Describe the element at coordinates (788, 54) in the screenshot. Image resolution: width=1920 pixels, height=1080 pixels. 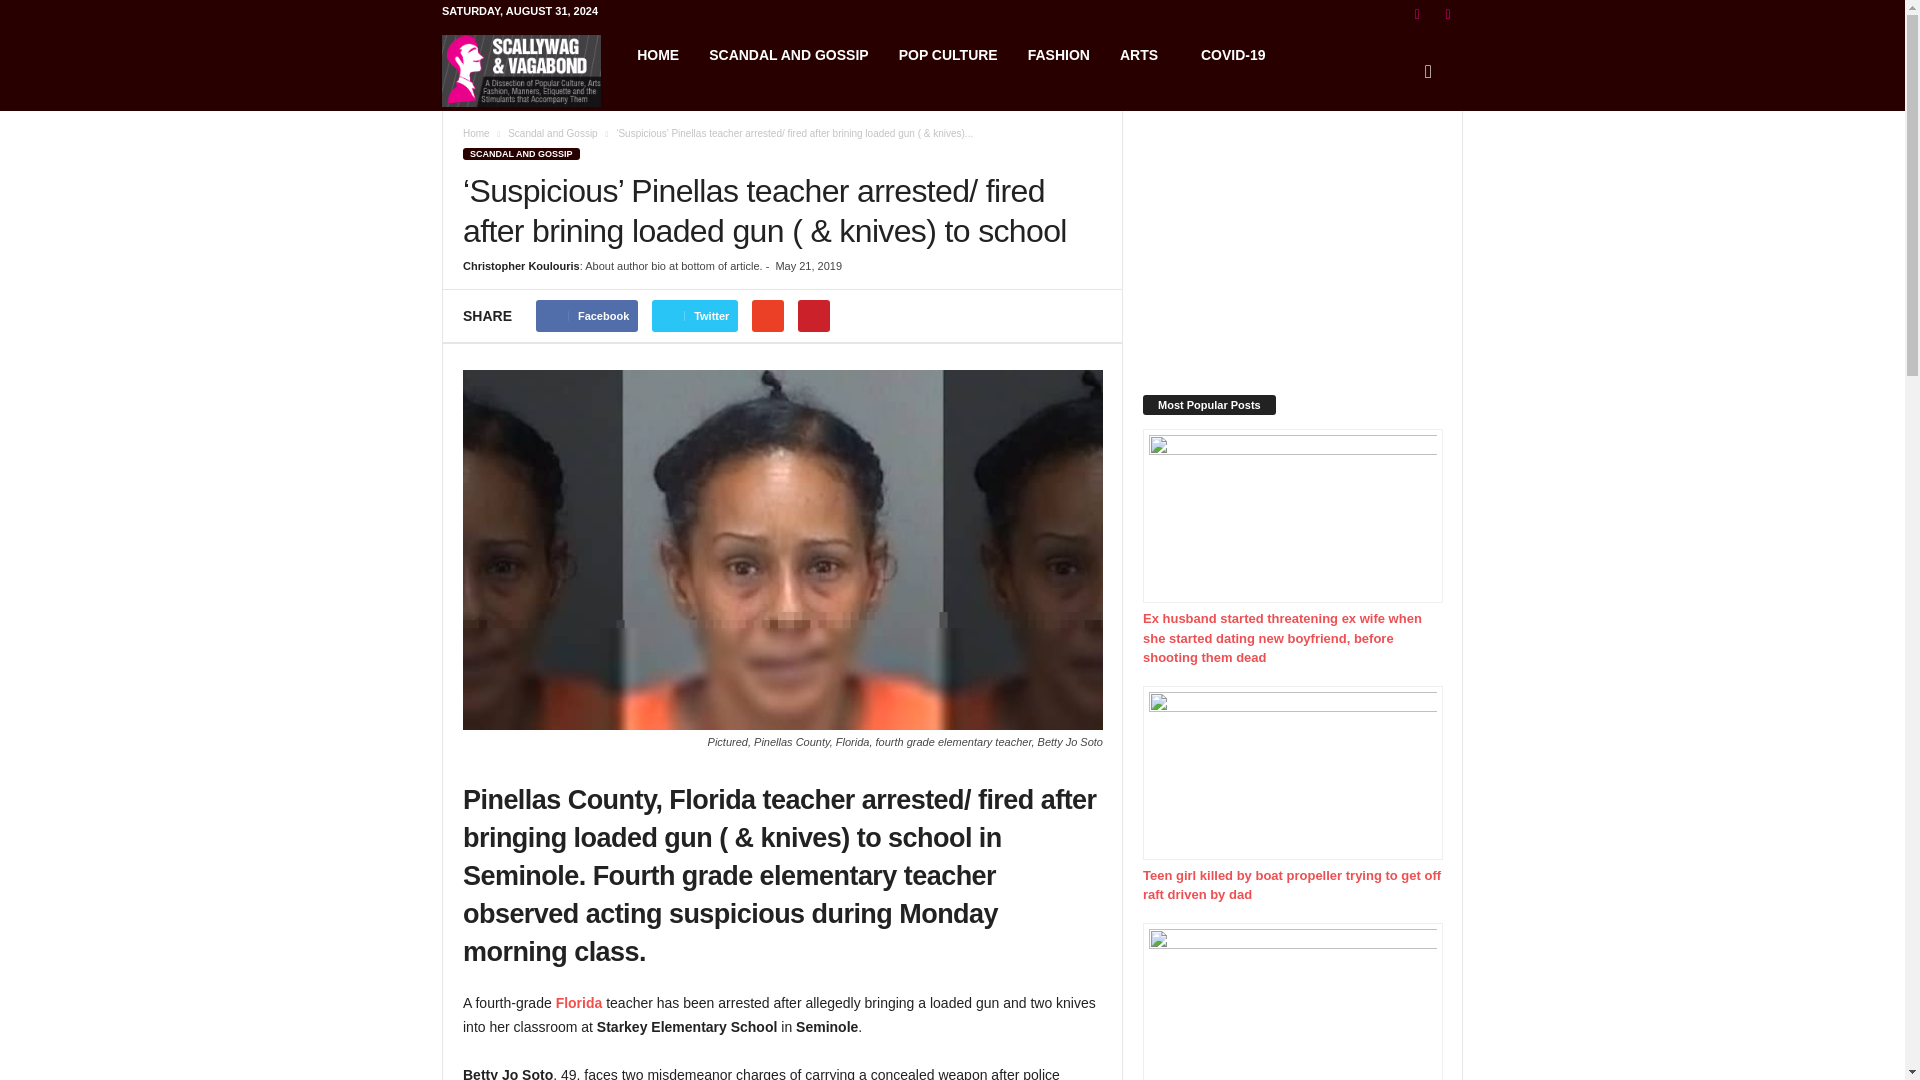
I see `SCANDAL AND GOSSIP` at that location.